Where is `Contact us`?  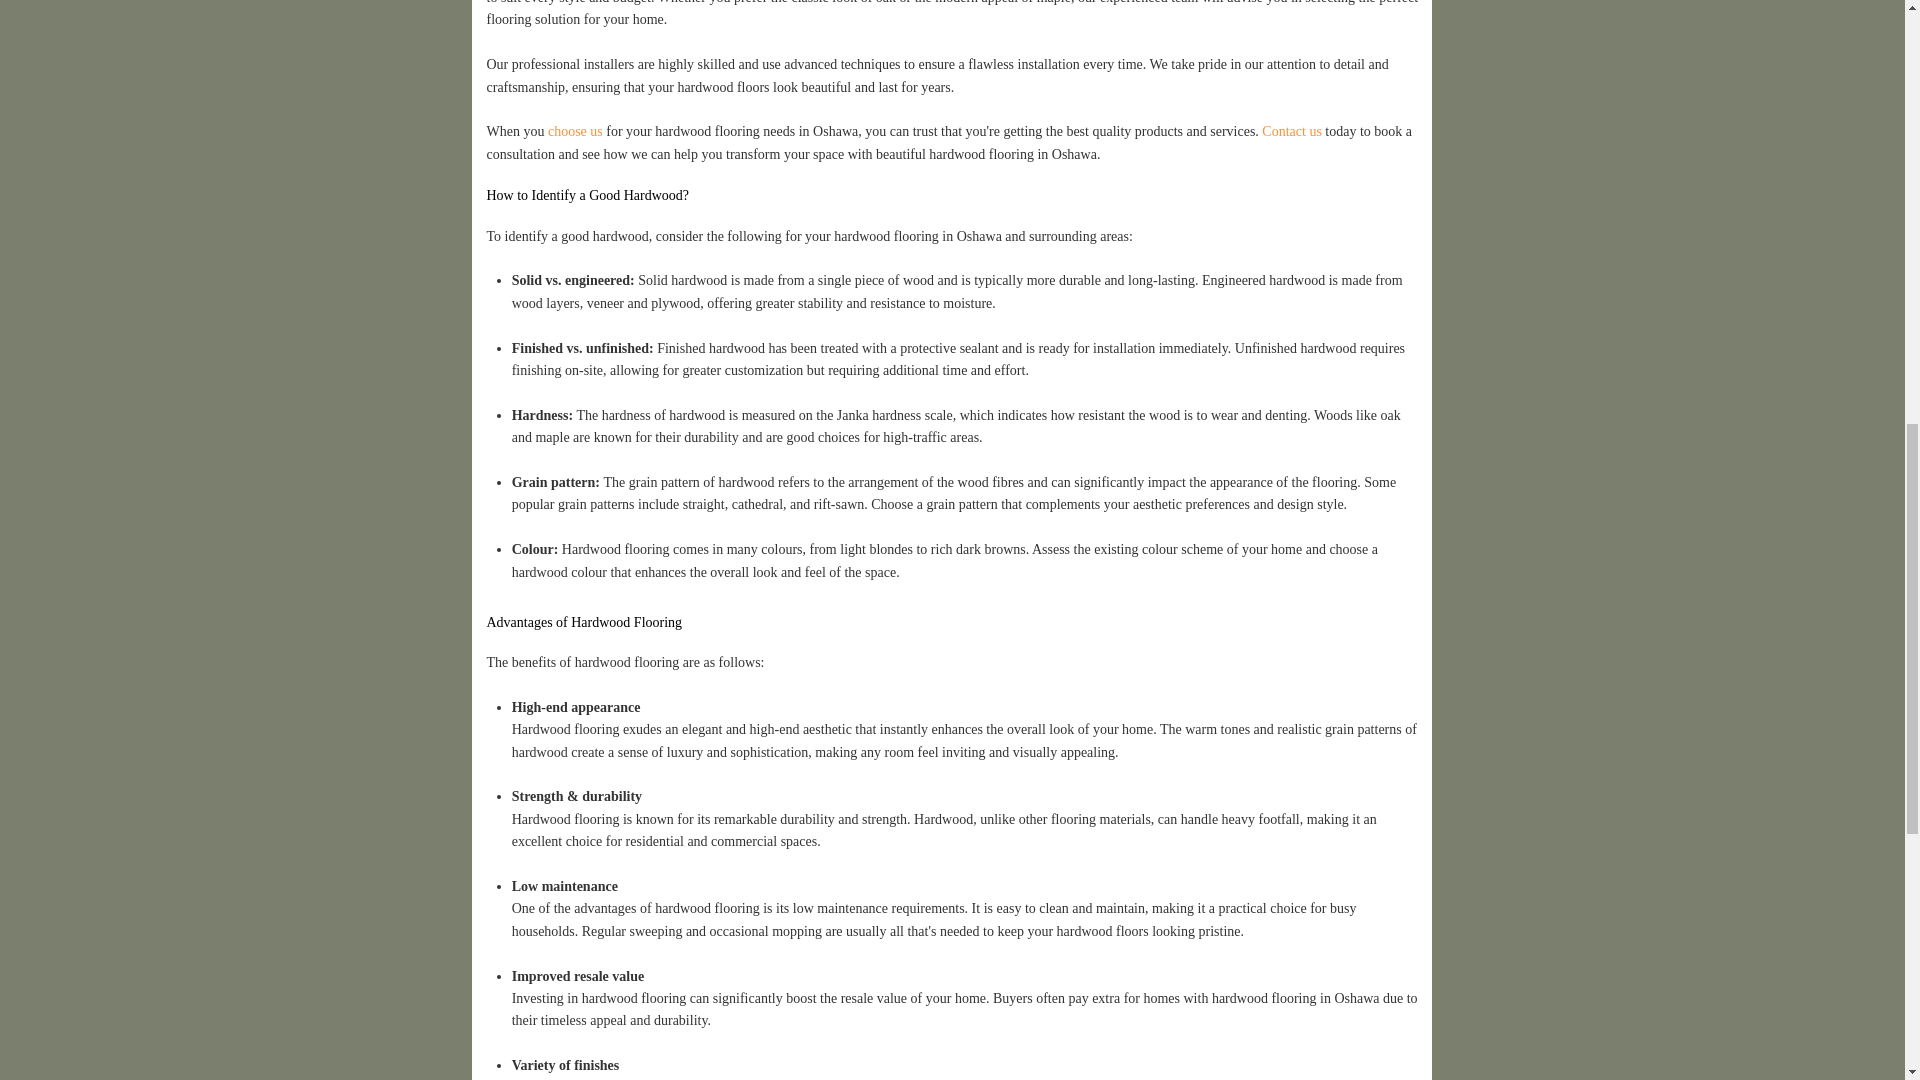
Contact us is located at coordinates (1292, 132).